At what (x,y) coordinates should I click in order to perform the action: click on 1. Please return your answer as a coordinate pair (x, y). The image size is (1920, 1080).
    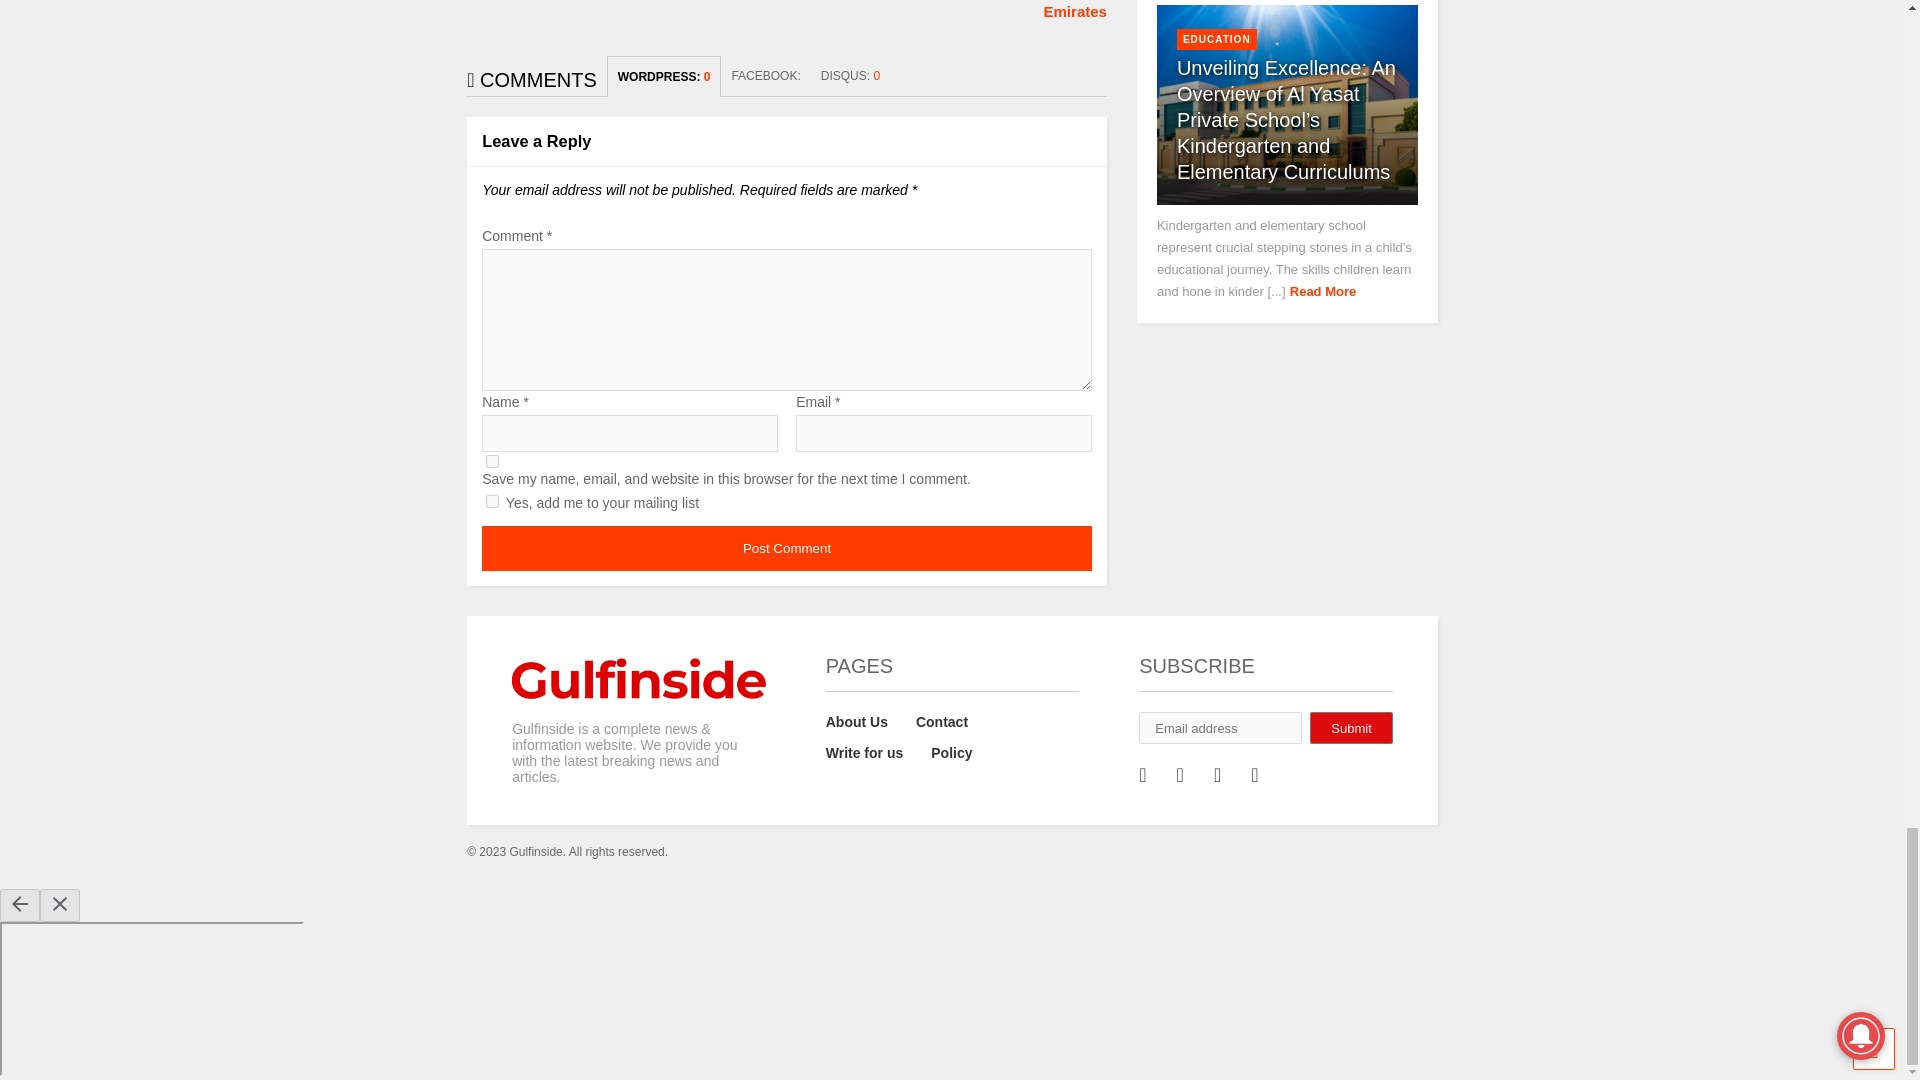
    Looking at the image, I should click on (492, 500).